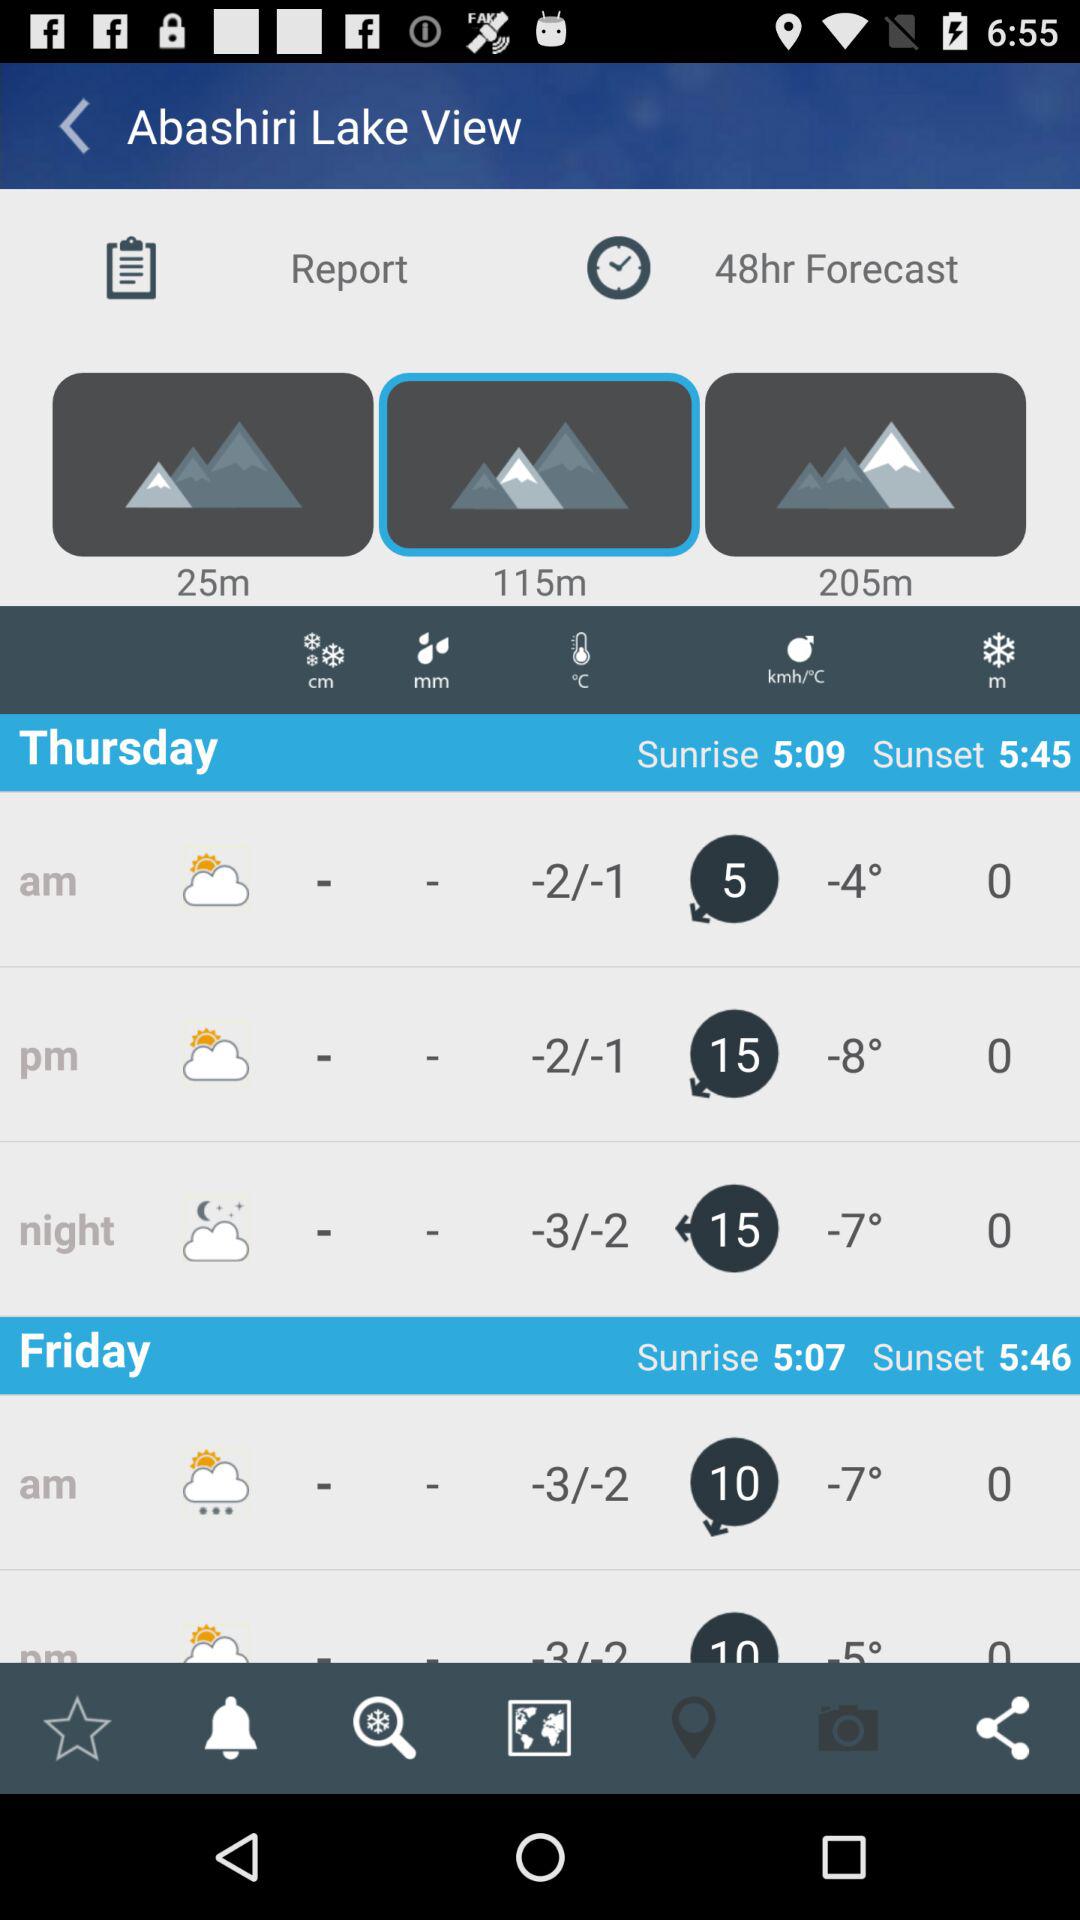  I want to click on click to use alarm, so click(230, 1728).